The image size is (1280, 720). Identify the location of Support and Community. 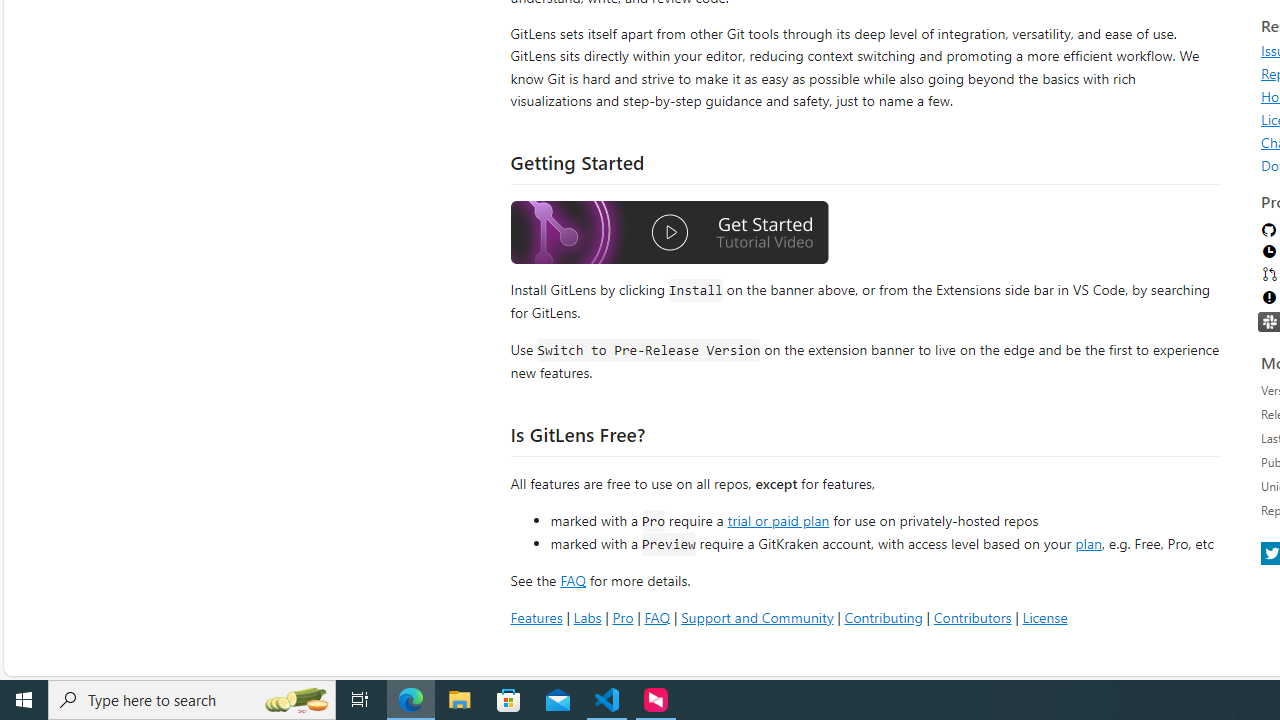
(757, 616).